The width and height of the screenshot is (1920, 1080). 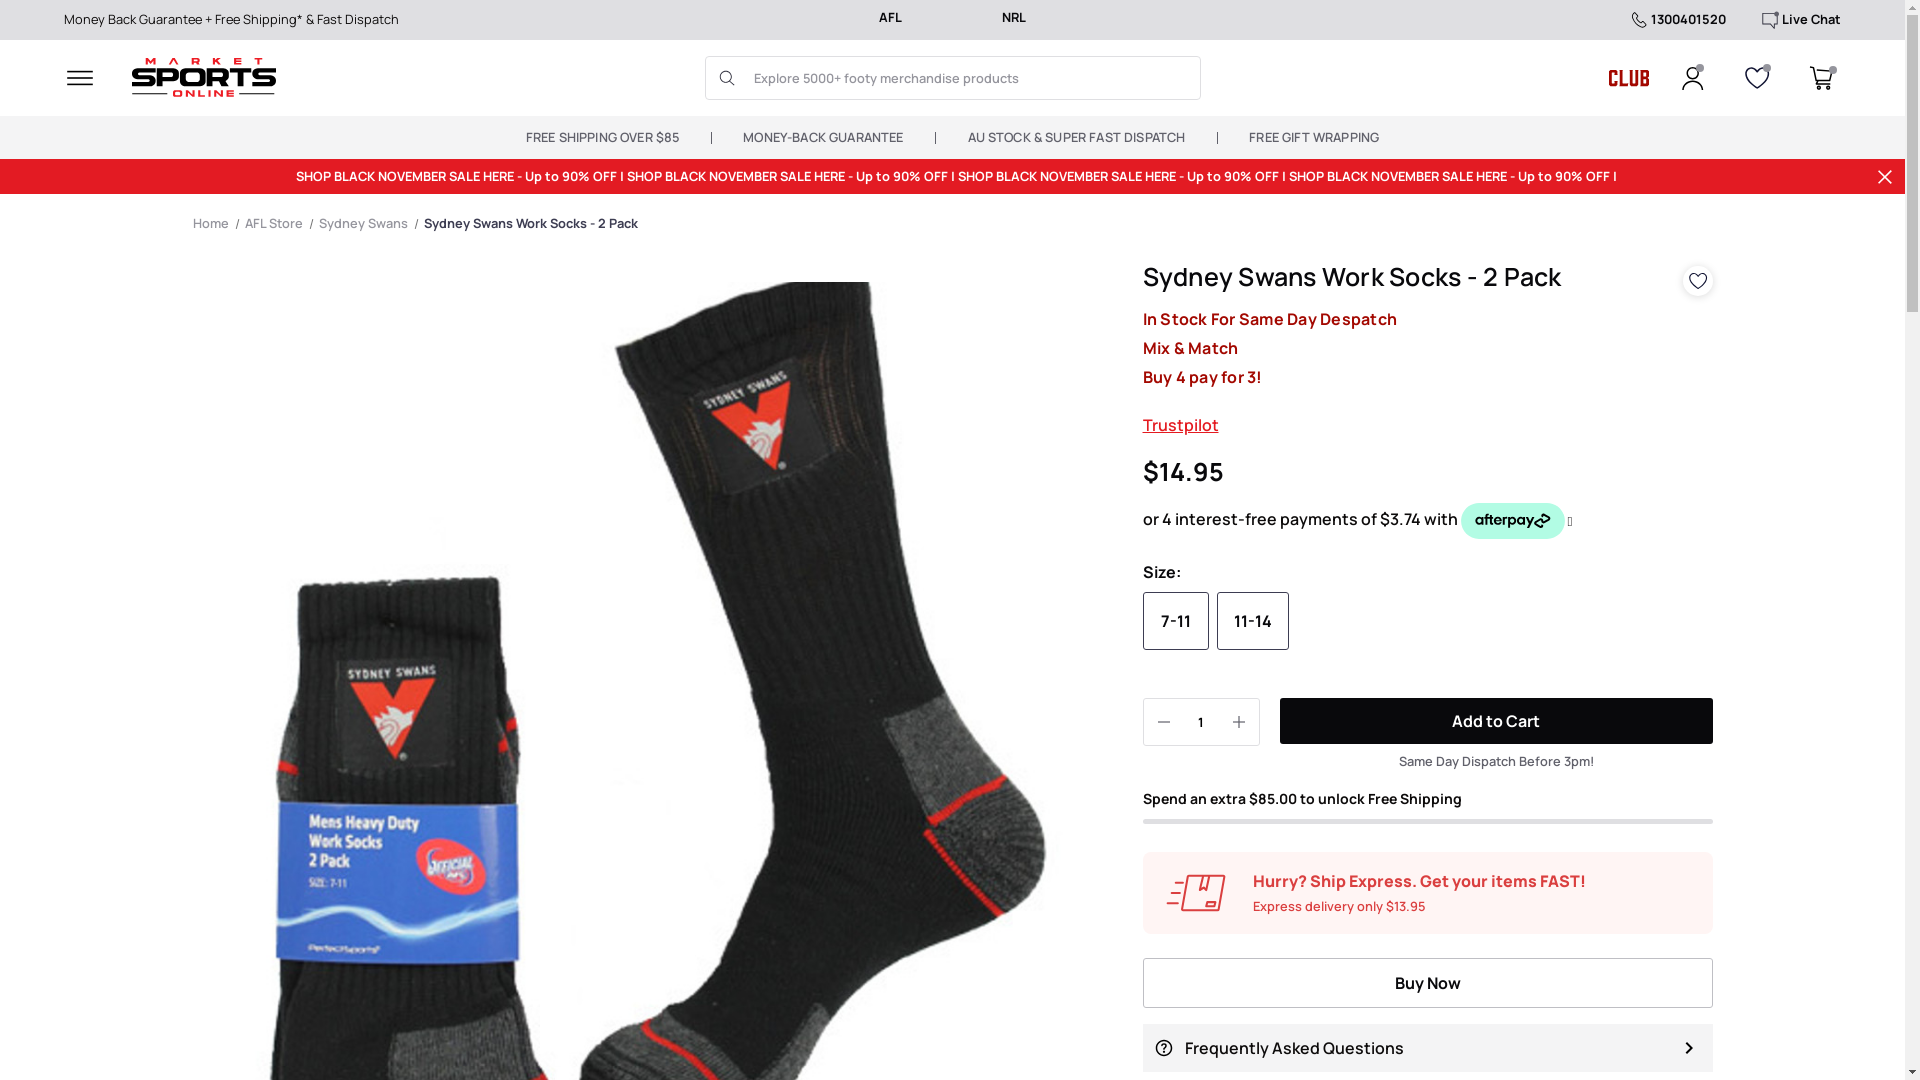 What do you see at coordinates (1676, 20) in the screenshot?
I see `1300401520` at bounding box center [1676, 20].